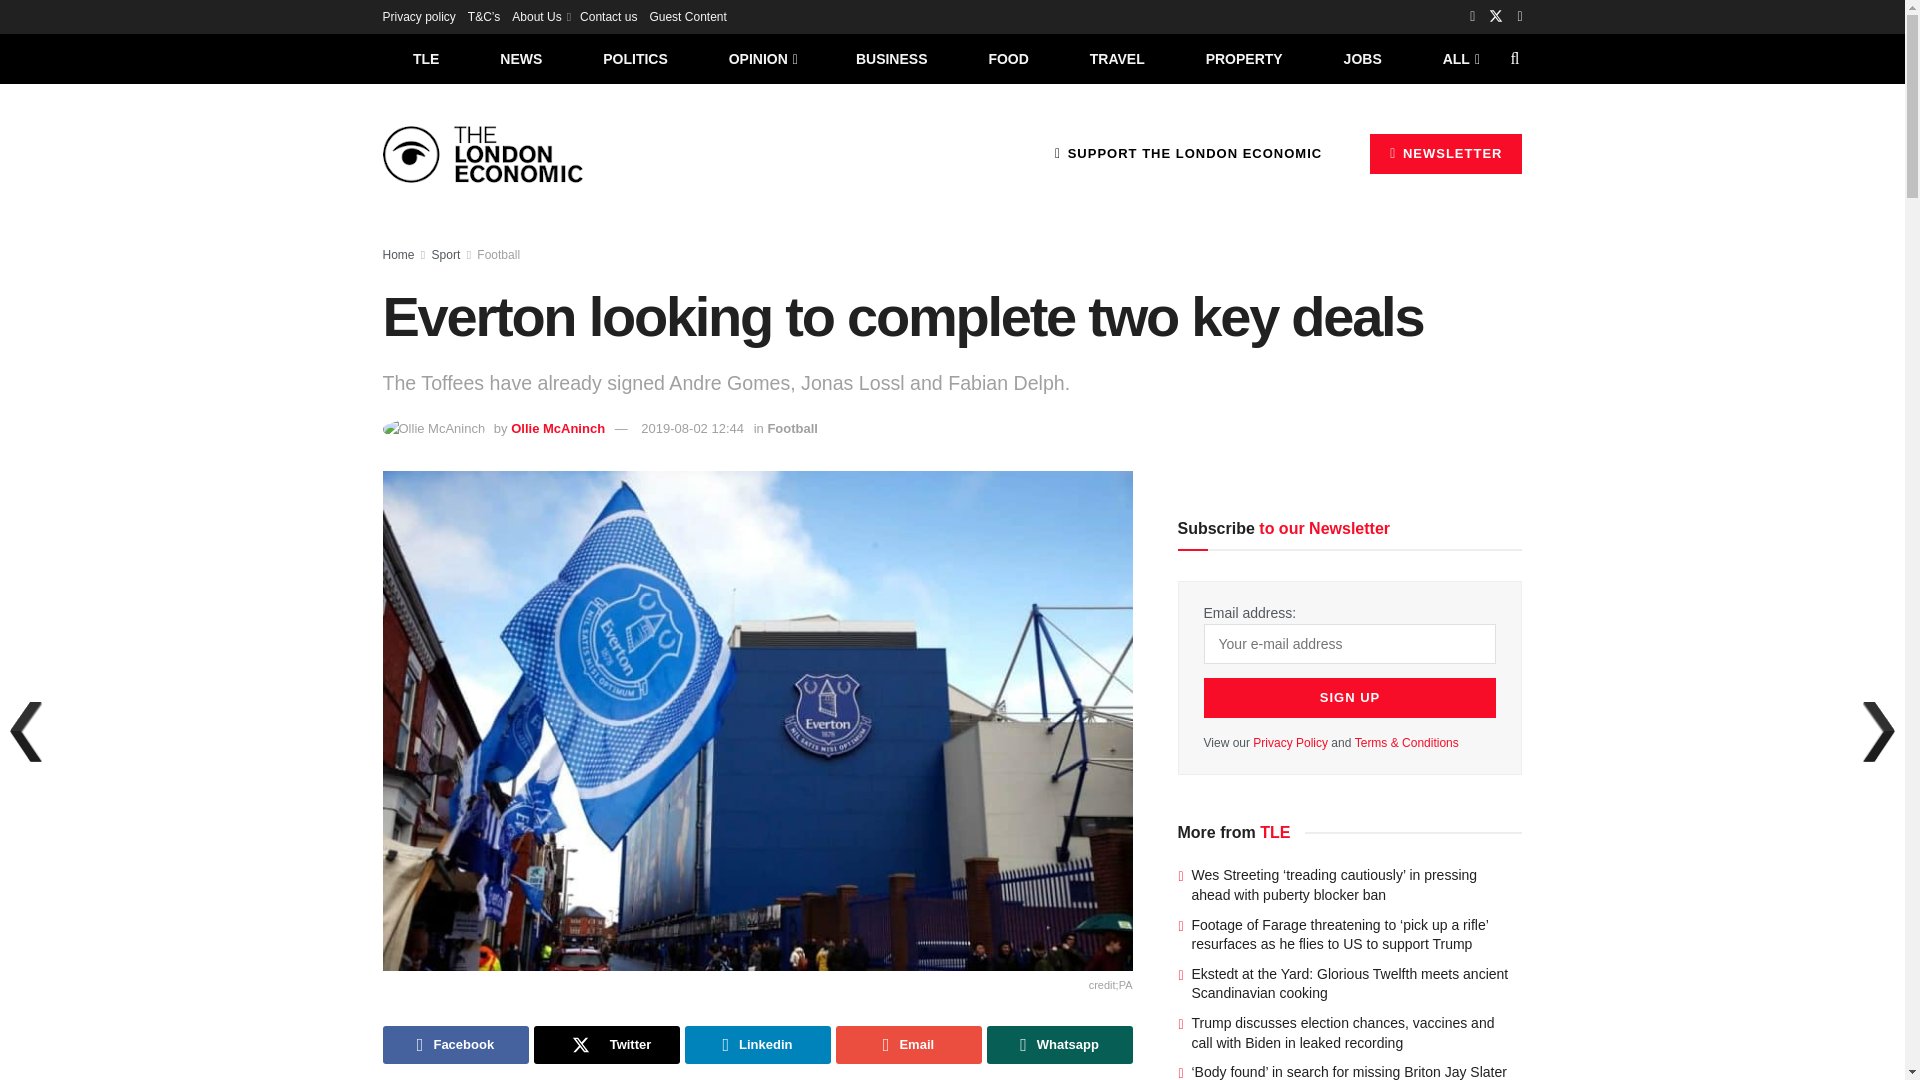 The height and width of the screenshot is (1080, 1920). What do you see at coordinates (425, 58) in the screenshot?
I see `TLE` at bounding box center [425, 58].